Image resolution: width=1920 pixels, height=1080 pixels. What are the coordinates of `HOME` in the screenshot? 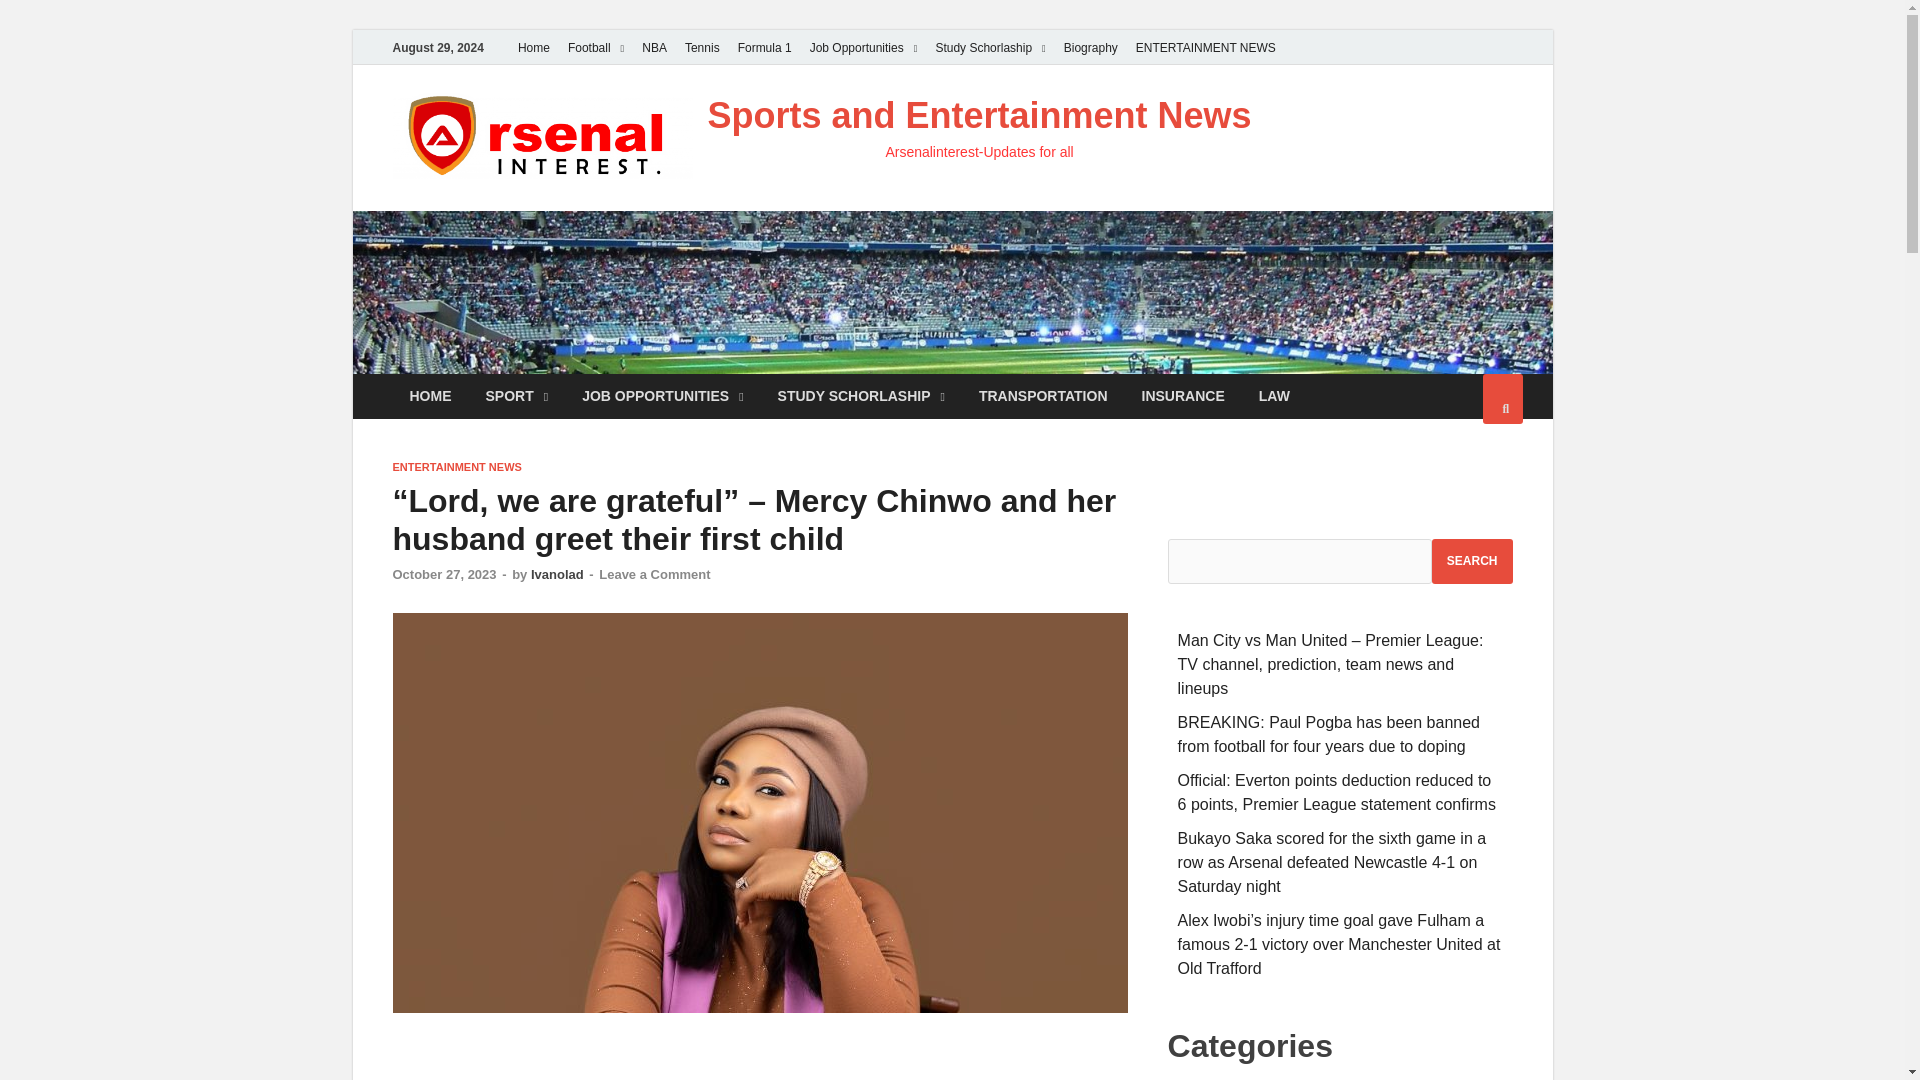 It's located at (430, 396).